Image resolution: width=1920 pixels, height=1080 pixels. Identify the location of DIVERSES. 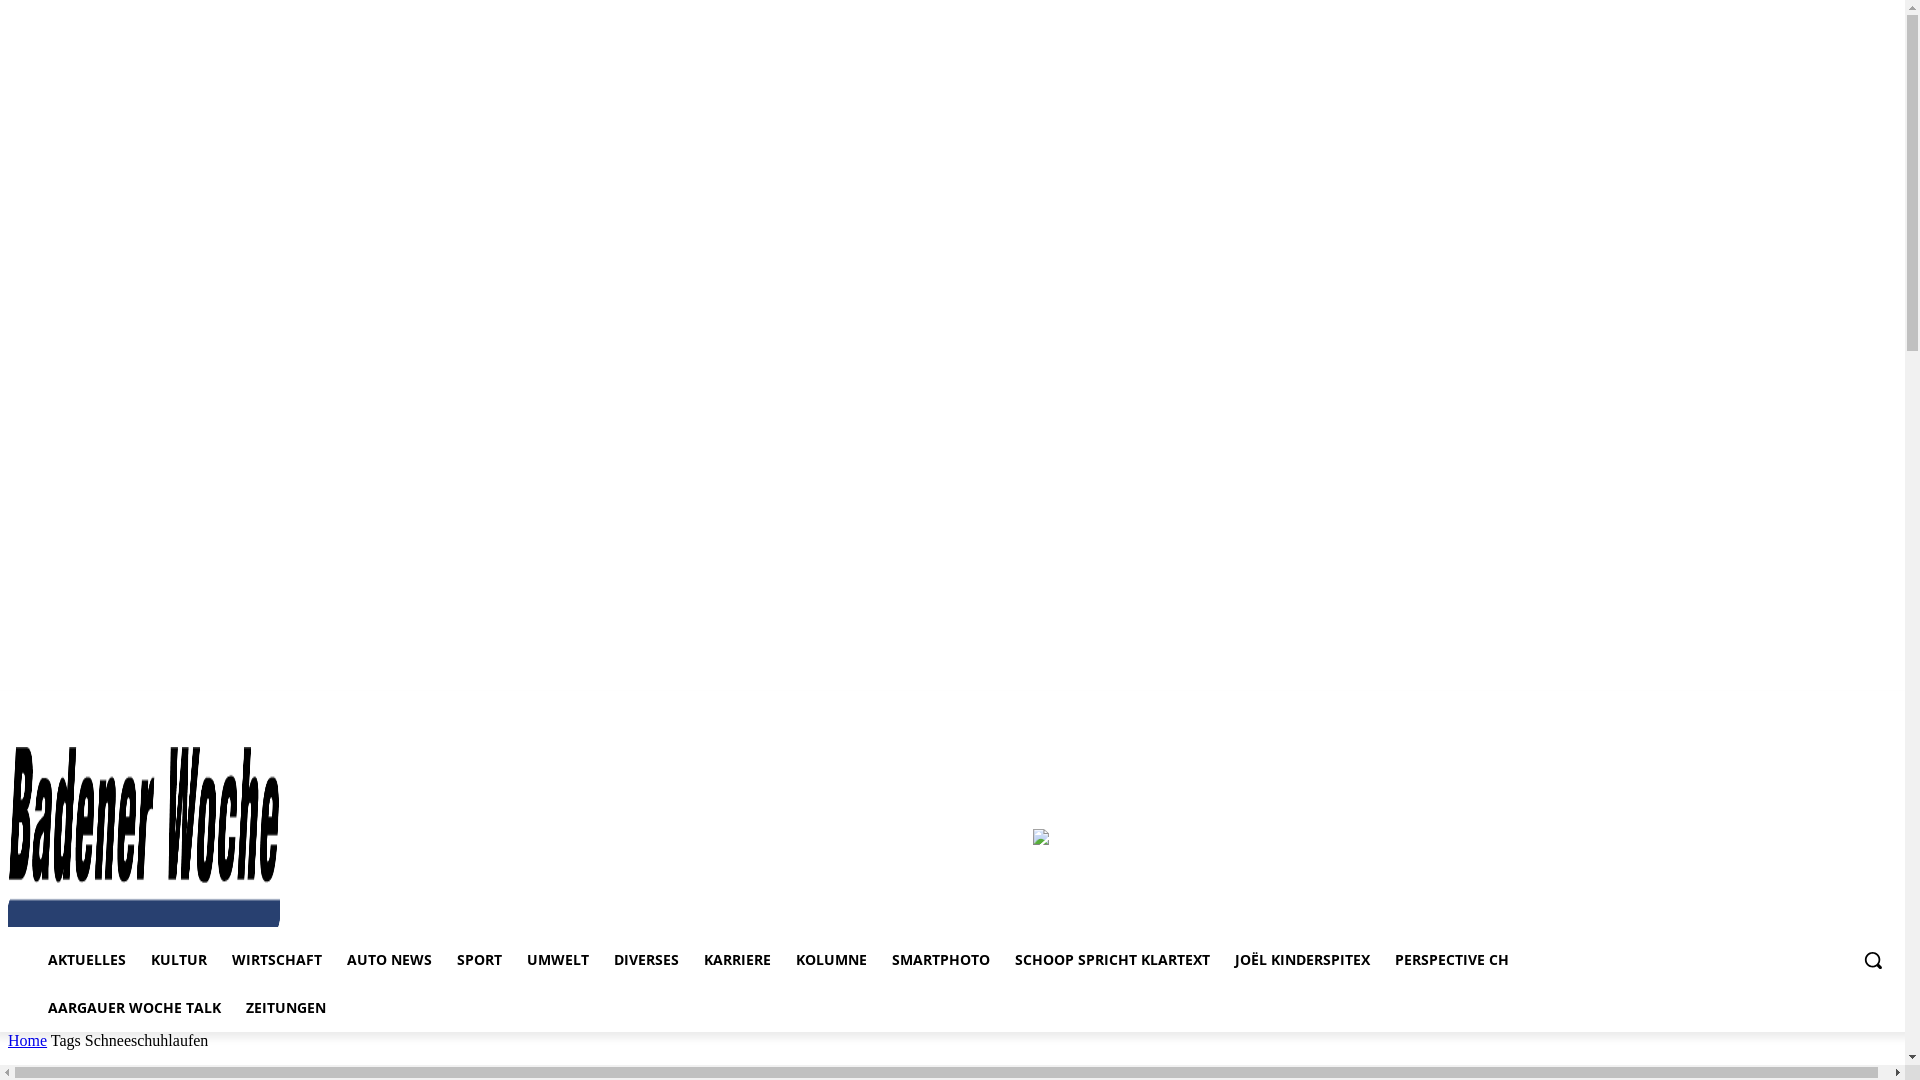
(646, 960).